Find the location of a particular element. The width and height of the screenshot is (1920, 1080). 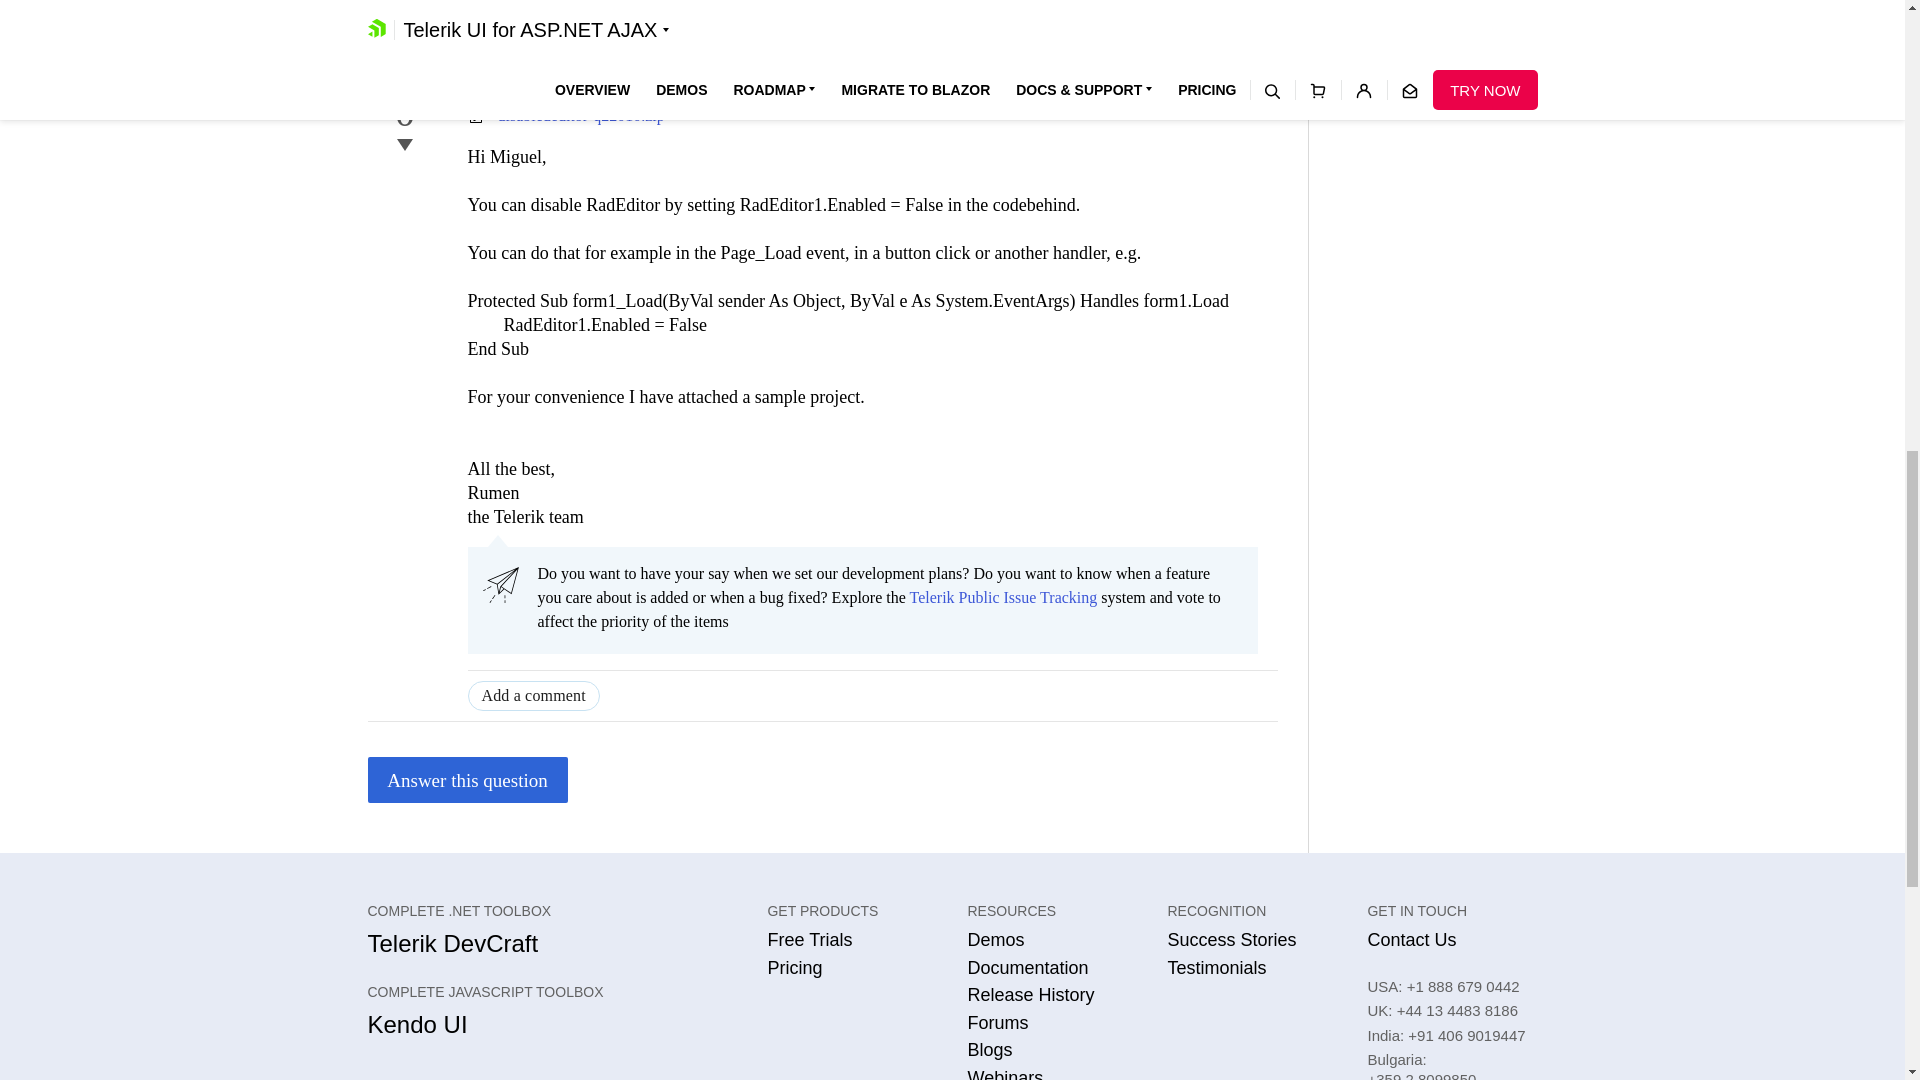

This answer is not helpful. is located at coordinates (404, 144).